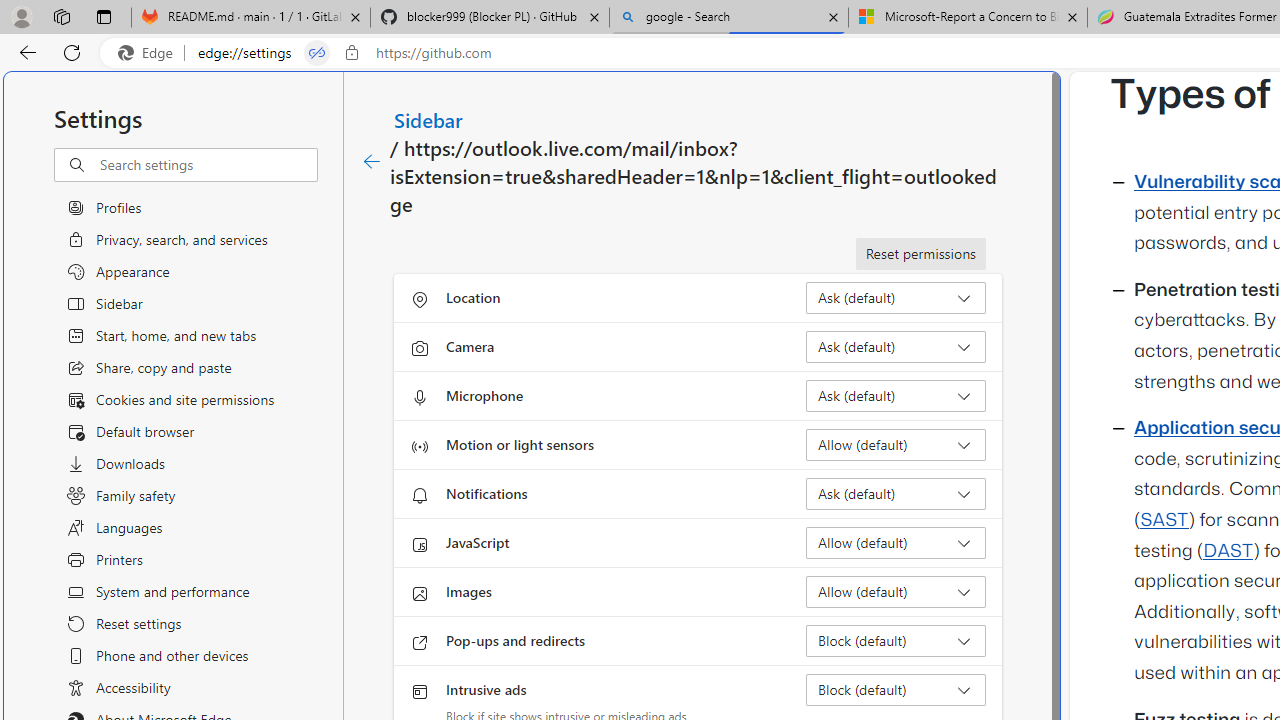 Image resolution: width=1280 pixels, height=720 pixels. Describe the element at coordinates (896, 494) in the screenshot. I see `Notifications Ask (default)` at that location.